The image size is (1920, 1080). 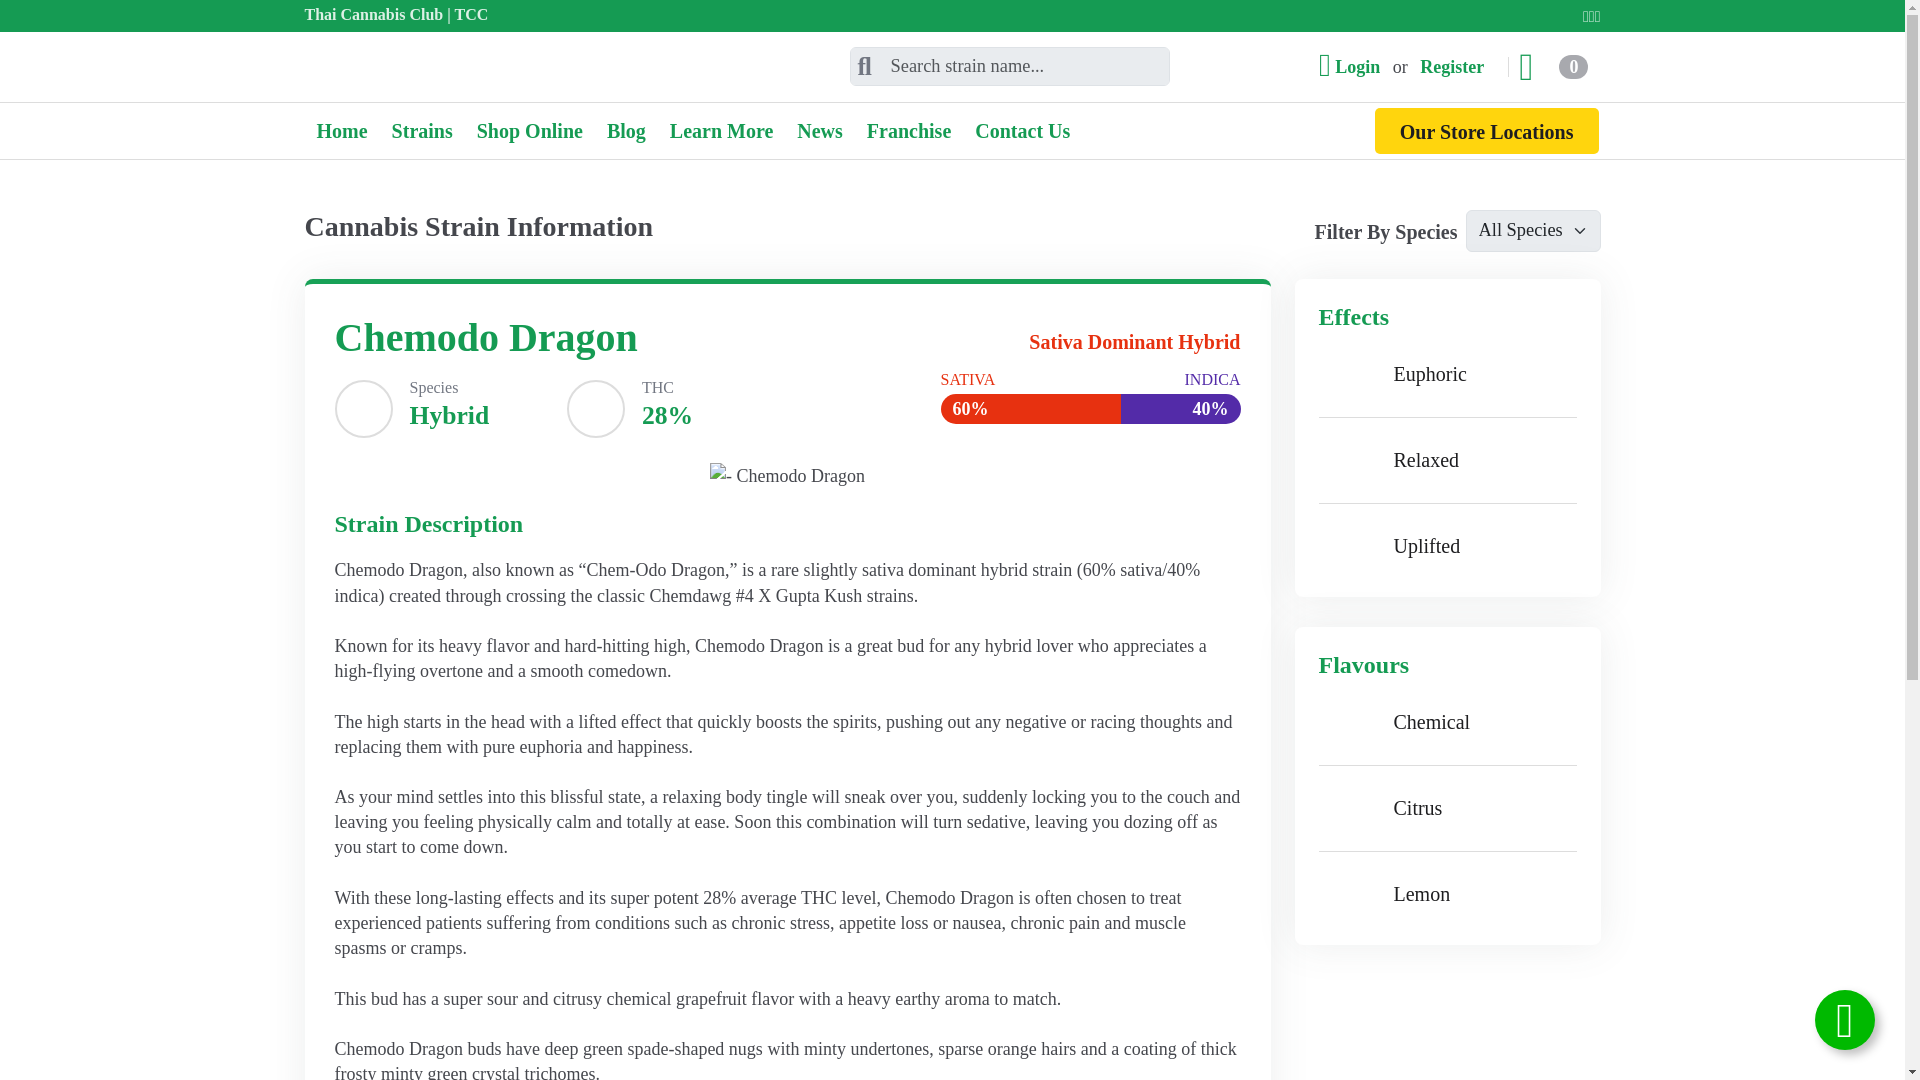 I want to click on Our Store Locations, so click(x=1486, y=131).